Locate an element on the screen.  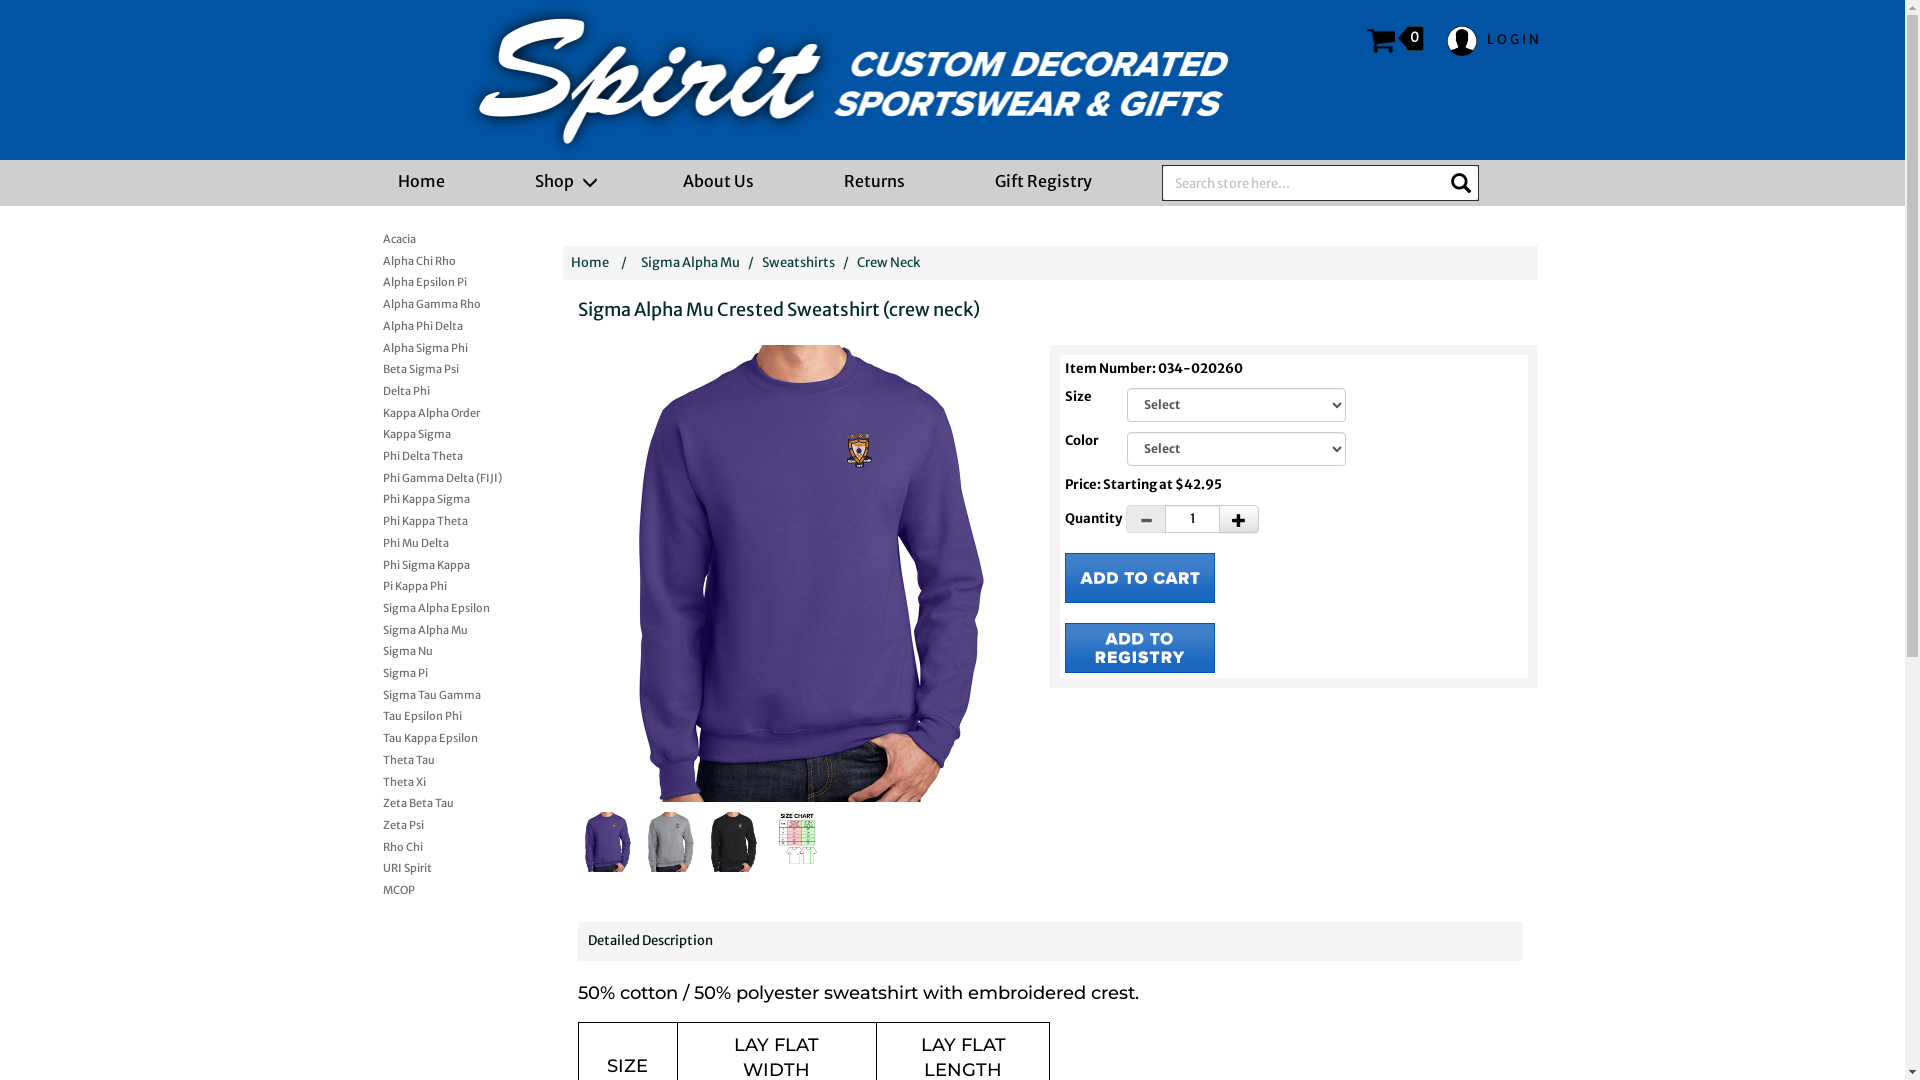
cart is located at coordinates (1140, 578).